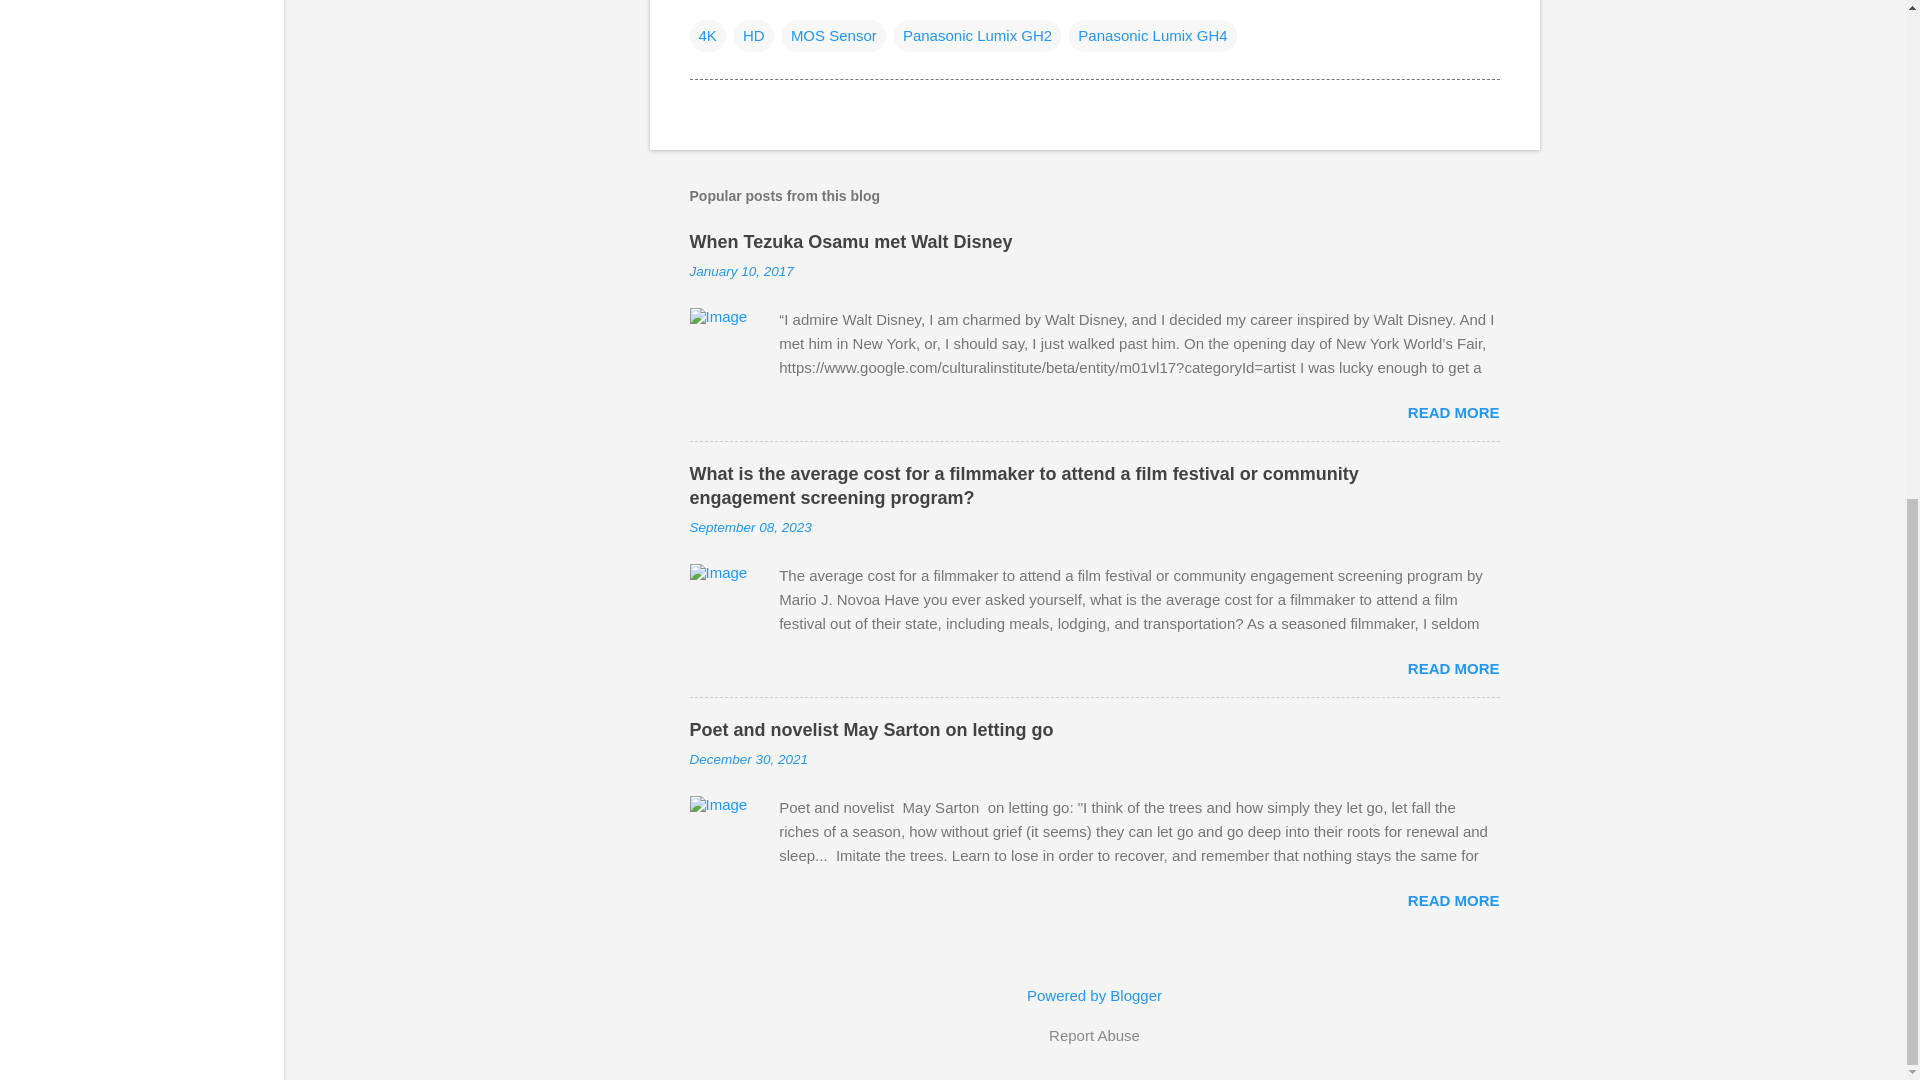  I want to click on Powered by Blogger, so click(1094, 996).